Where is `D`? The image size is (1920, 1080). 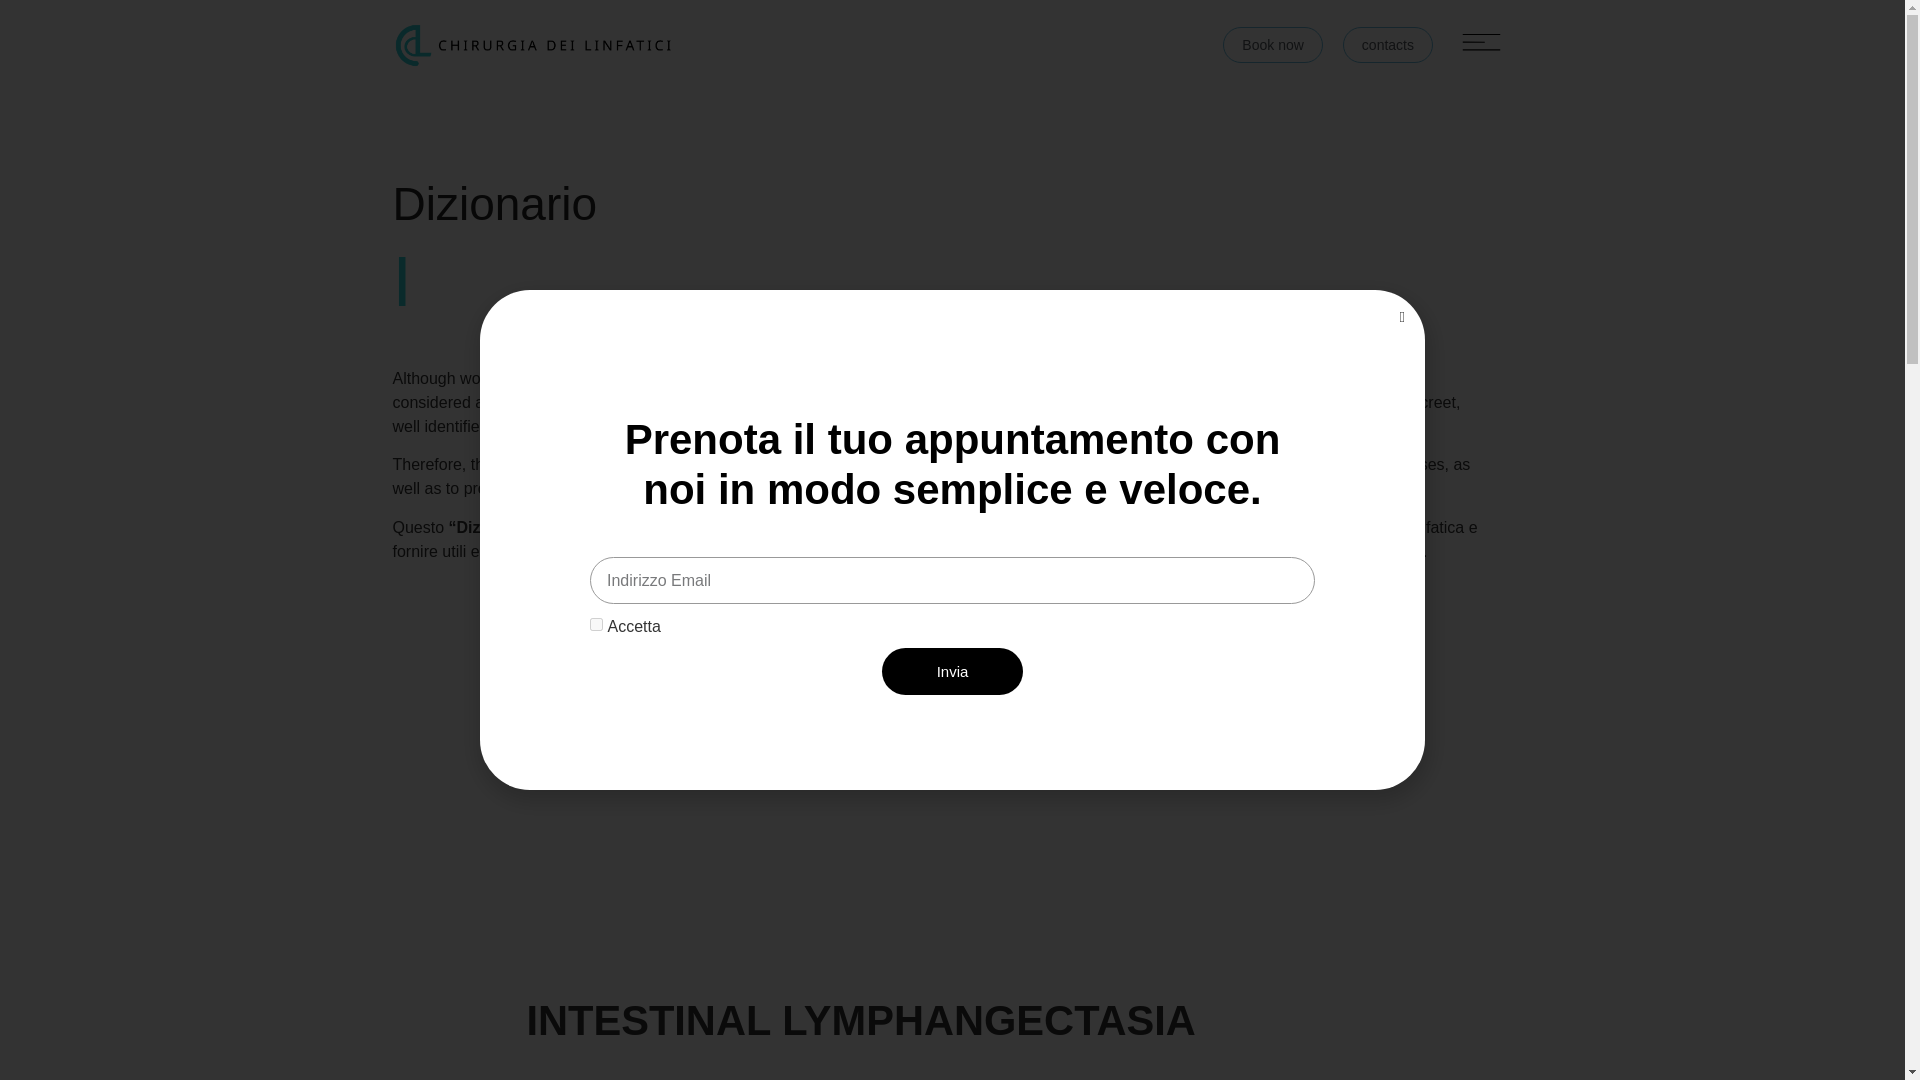 D is located at coordinates (703, 690).